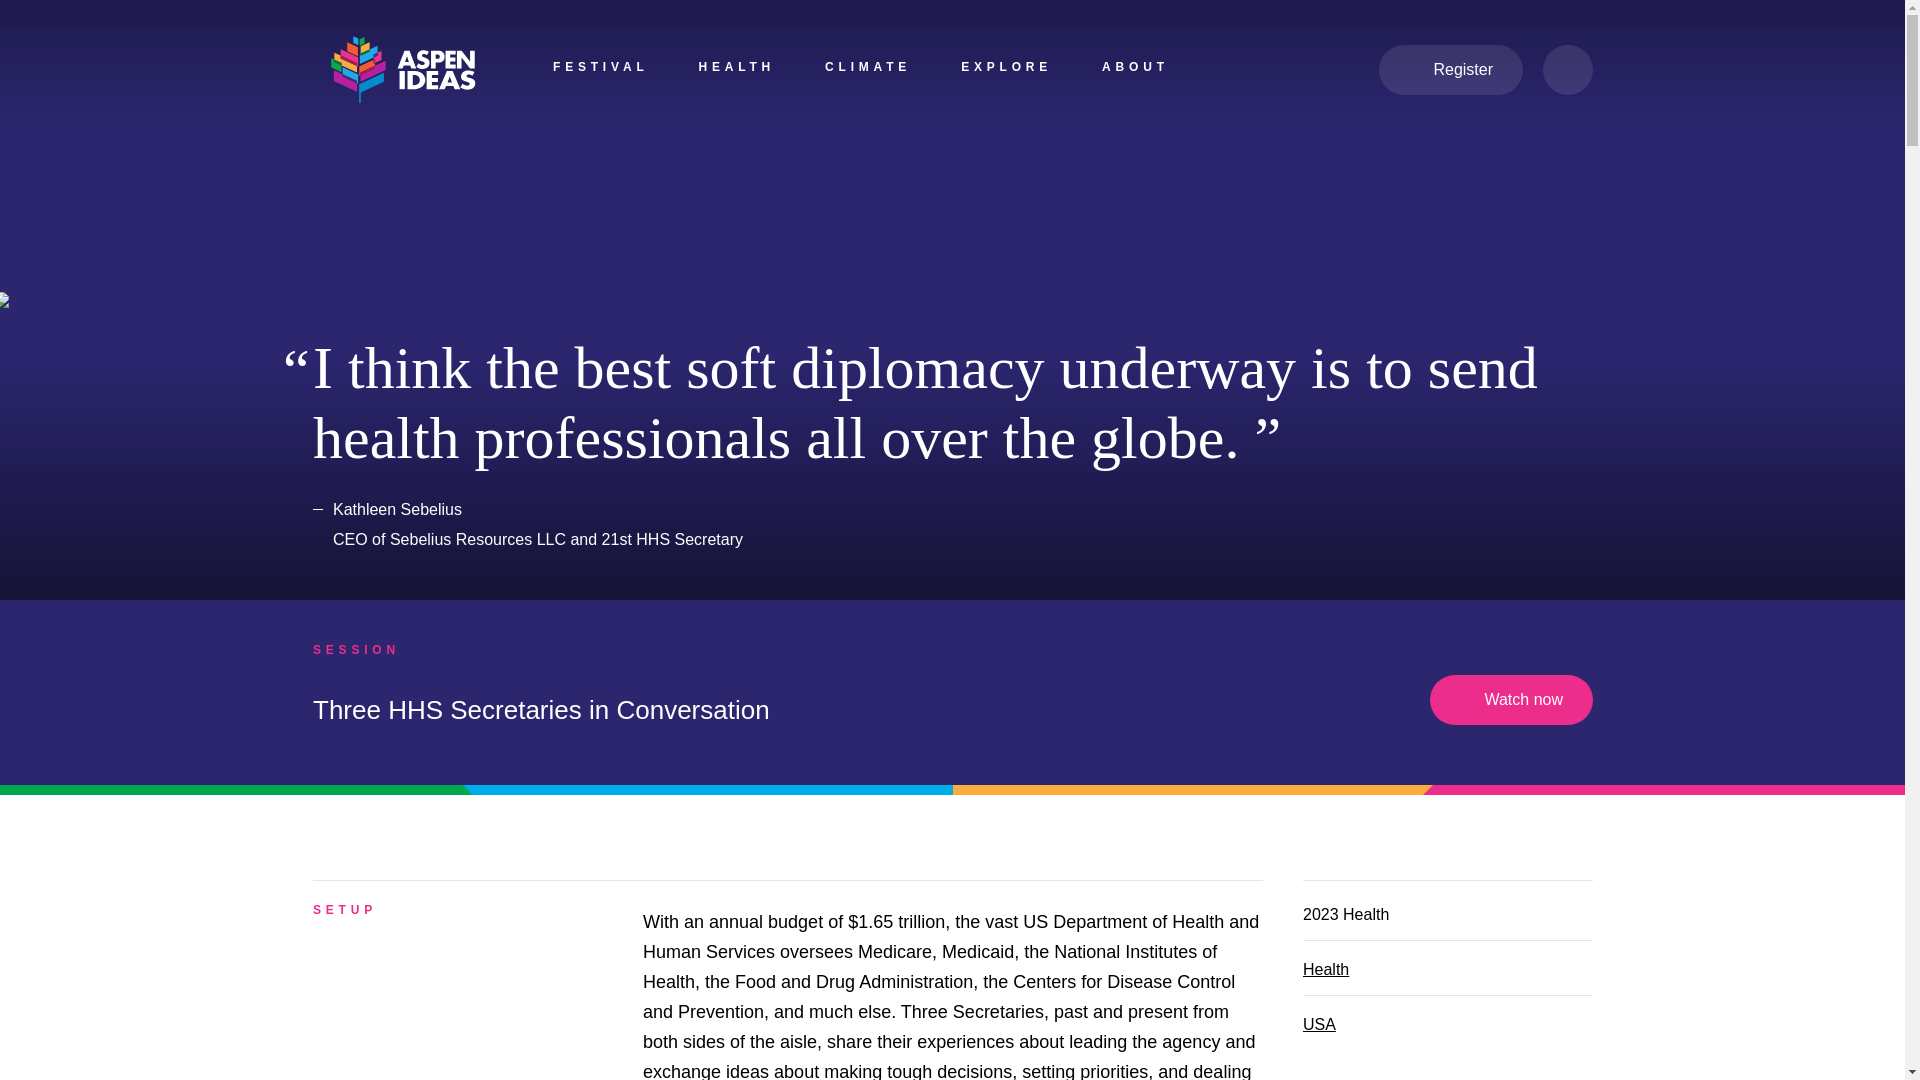 The image size is (1920, 1080). Describe the element at coordinates (868, 70) in the screenshot. I see `CLIMATE` at that location.